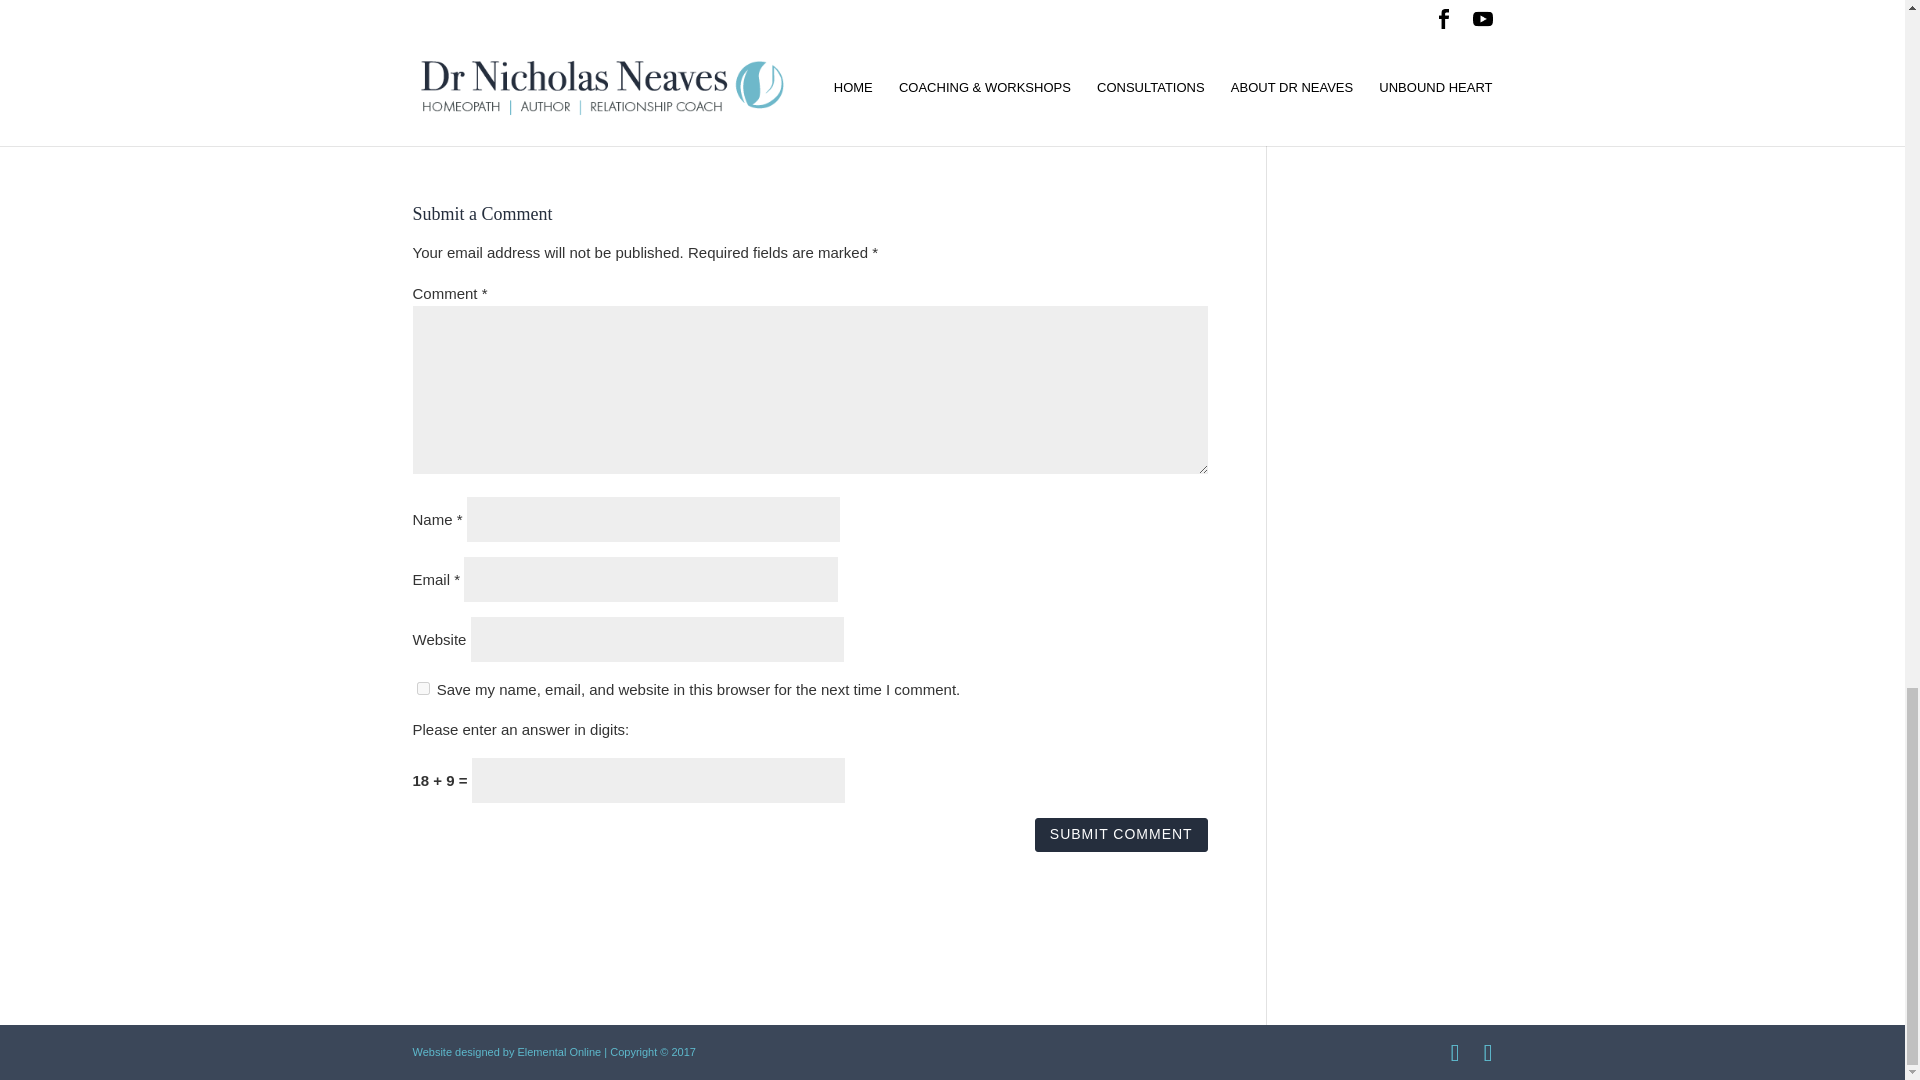  Describe the element at coordinates (1120, 834) in the screenshot. I see `Submit Comment` at that location.